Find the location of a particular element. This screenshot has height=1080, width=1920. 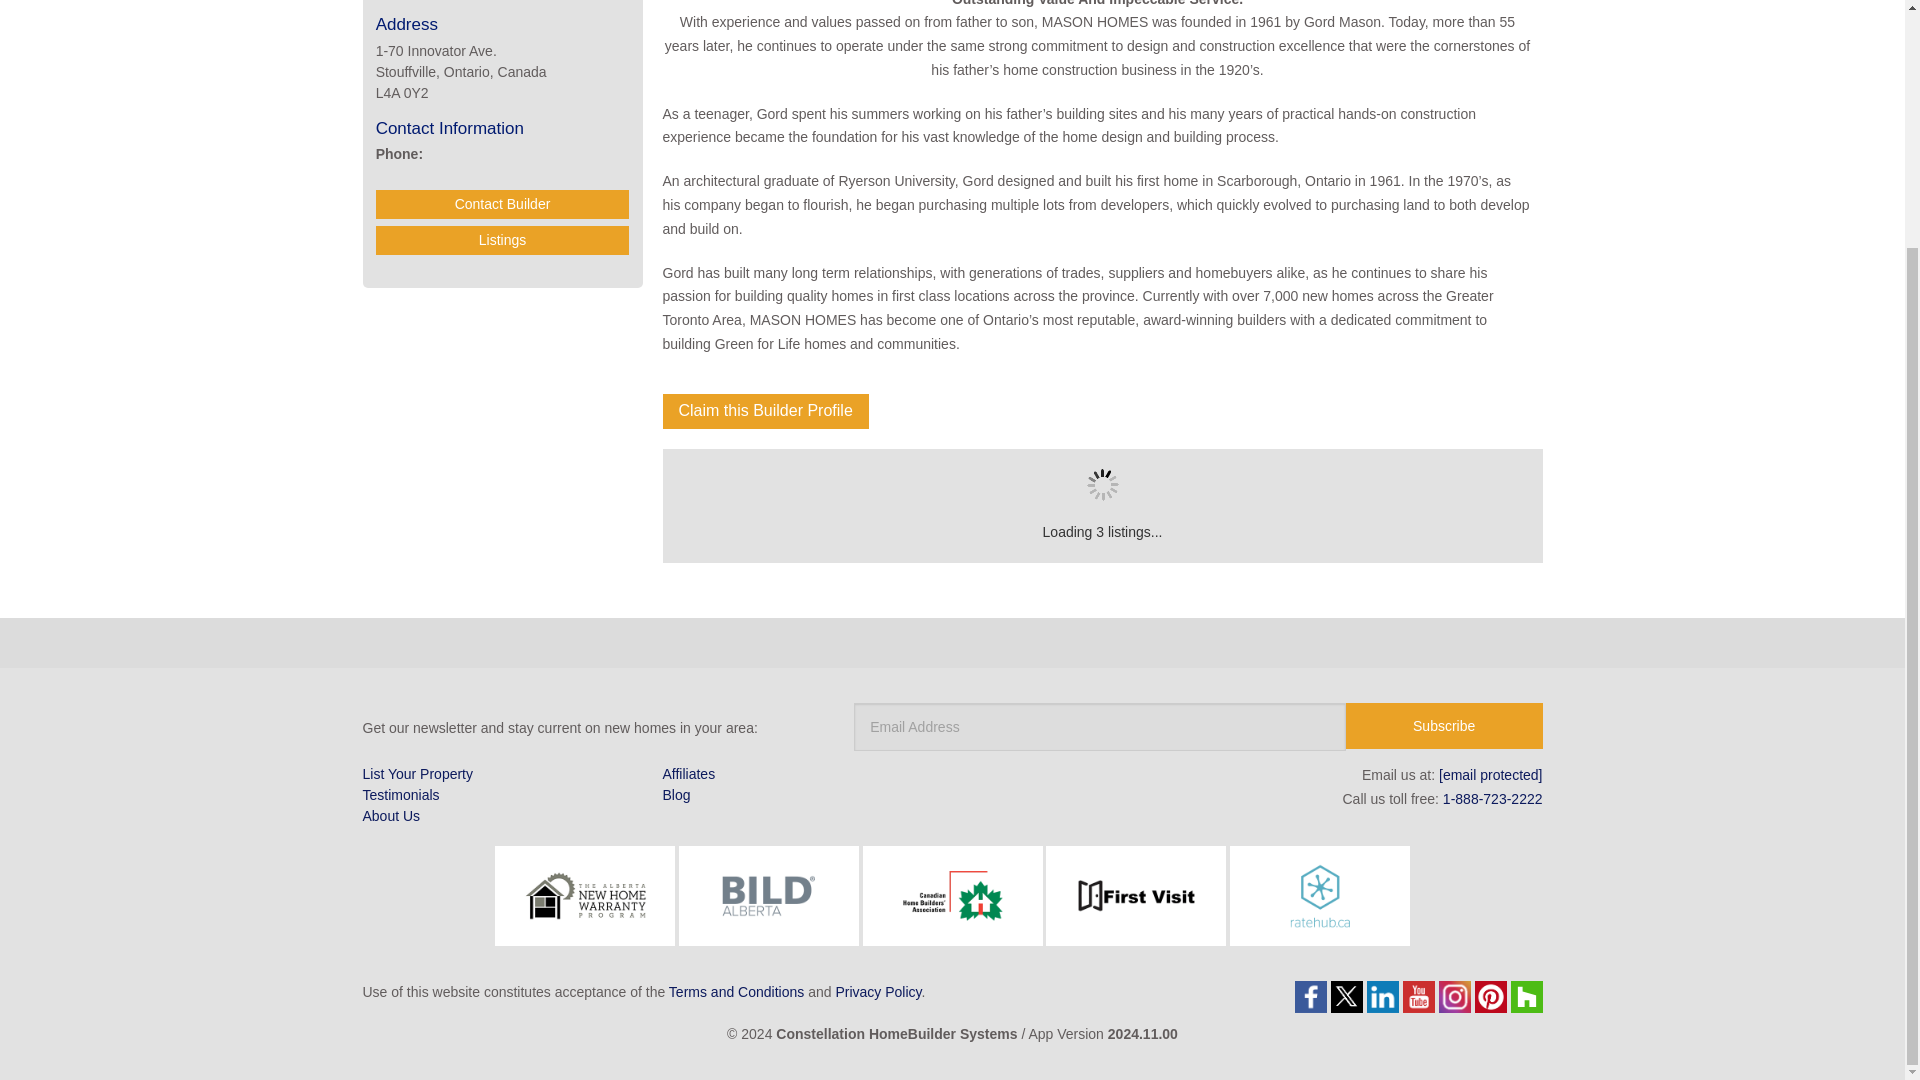

Claim this Builder Profile is located at coordinates (764, 411).